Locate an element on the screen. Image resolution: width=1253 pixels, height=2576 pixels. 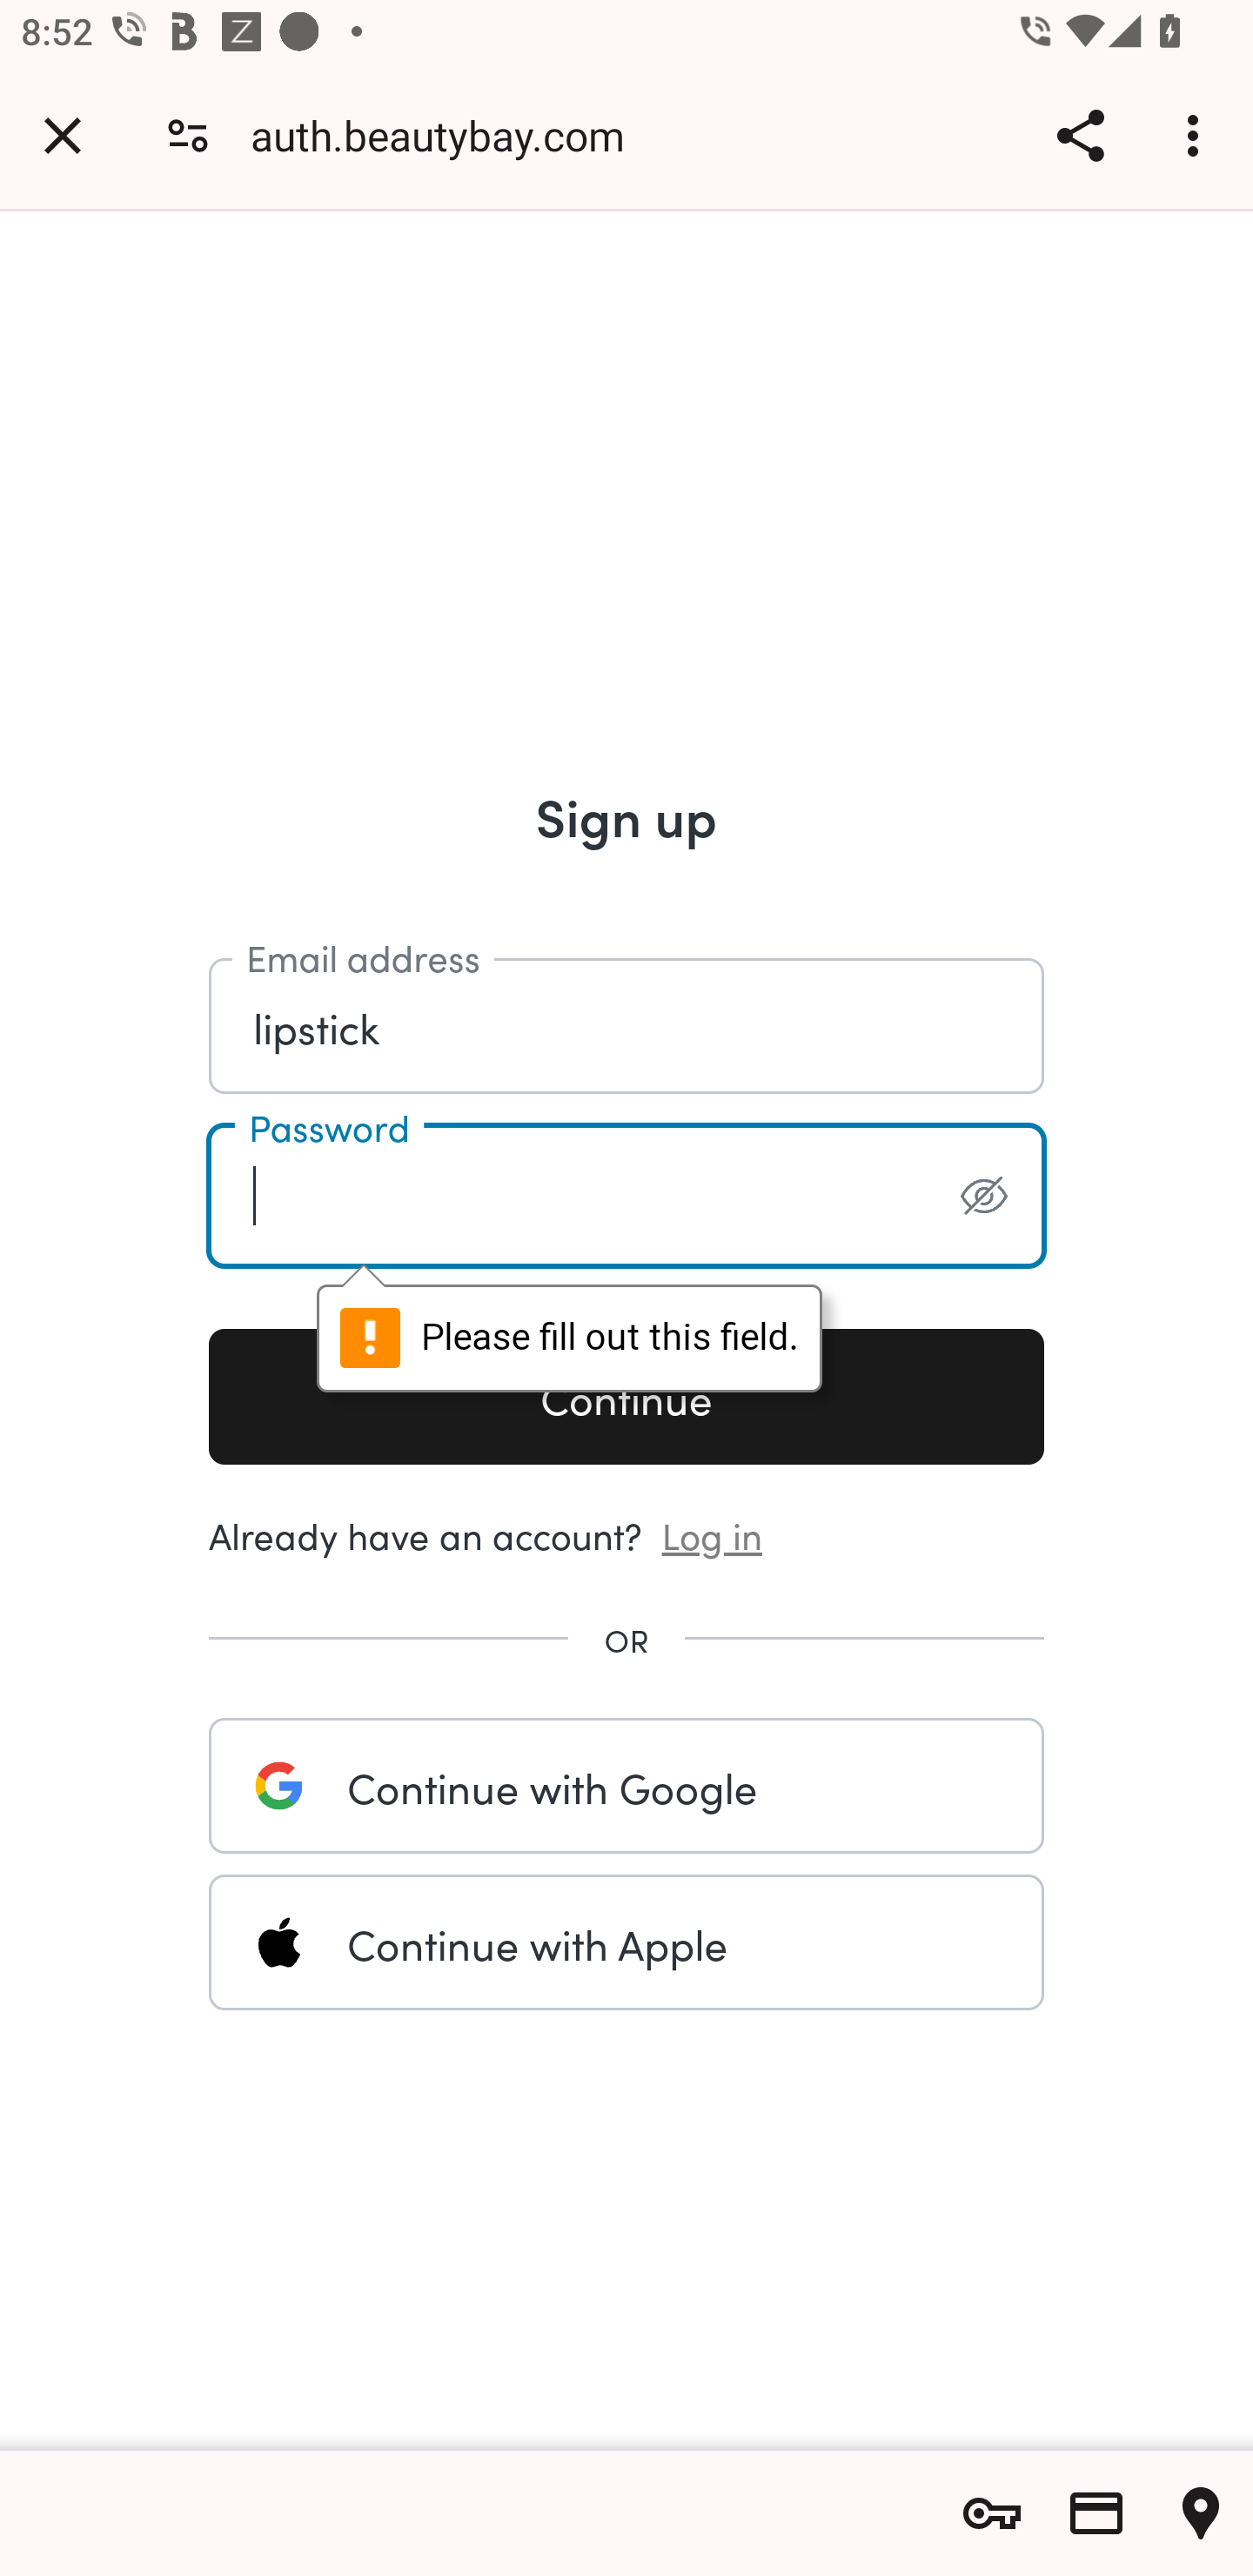
Customize and control Google Chrome is located at coordinates (1197, 135).